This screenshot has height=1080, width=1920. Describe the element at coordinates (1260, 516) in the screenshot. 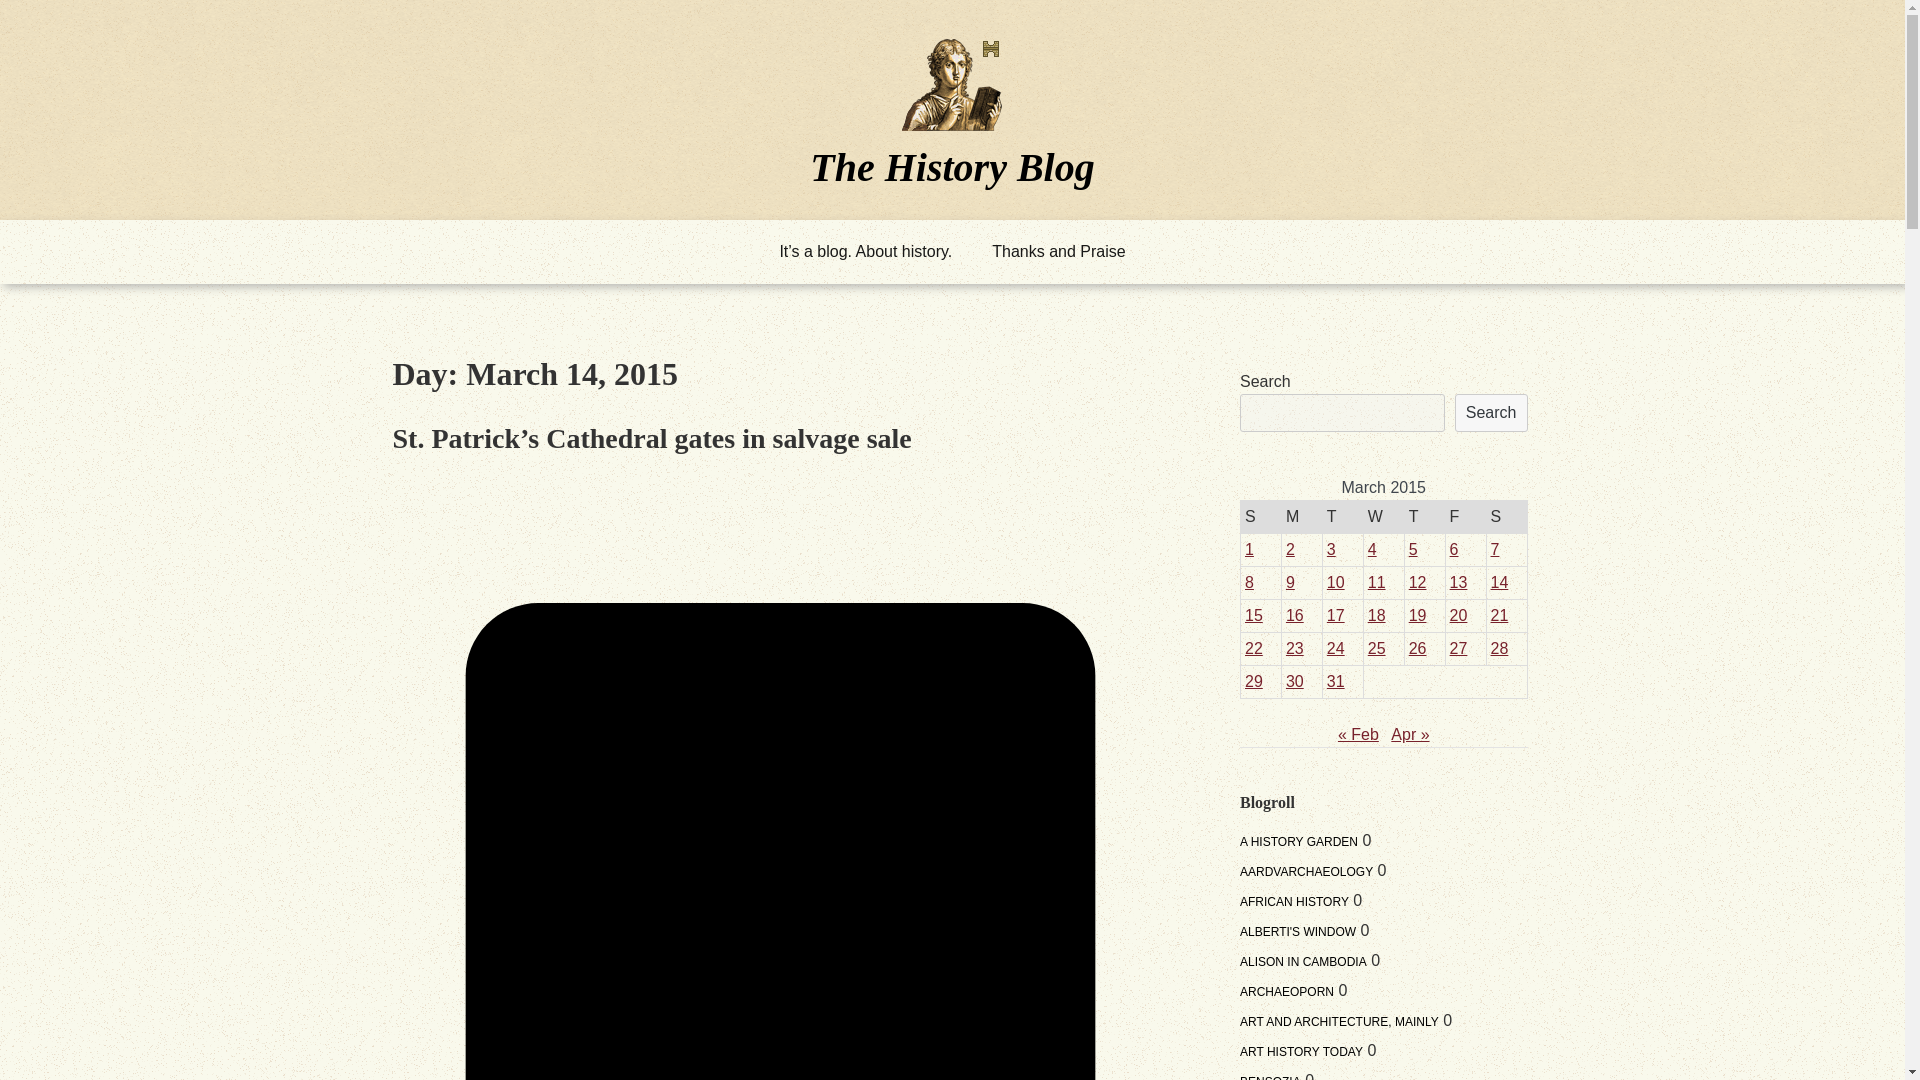

I see `Sunday` at that location.